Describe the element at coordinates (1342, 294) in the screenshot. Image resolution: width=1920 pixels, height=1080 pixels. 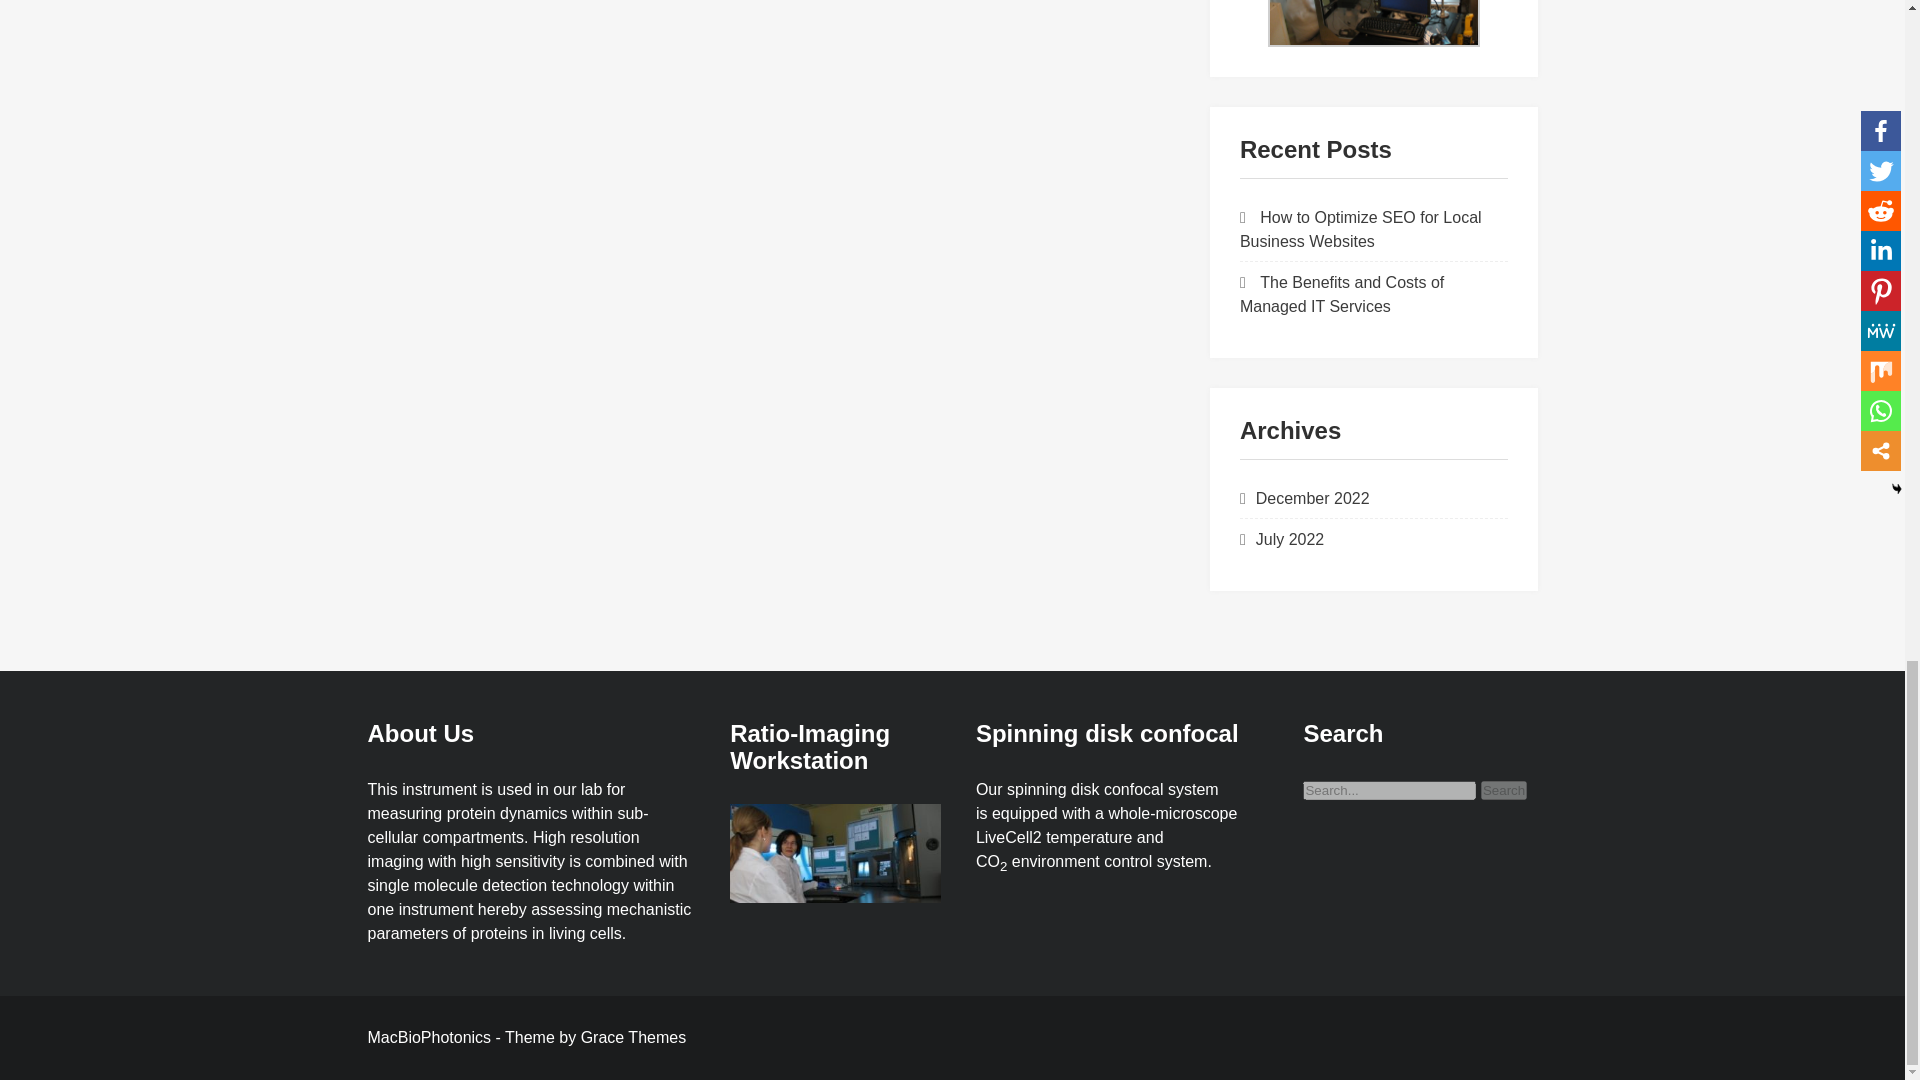
I see `The Benefits and Costs of Managed IT Services` at that location.